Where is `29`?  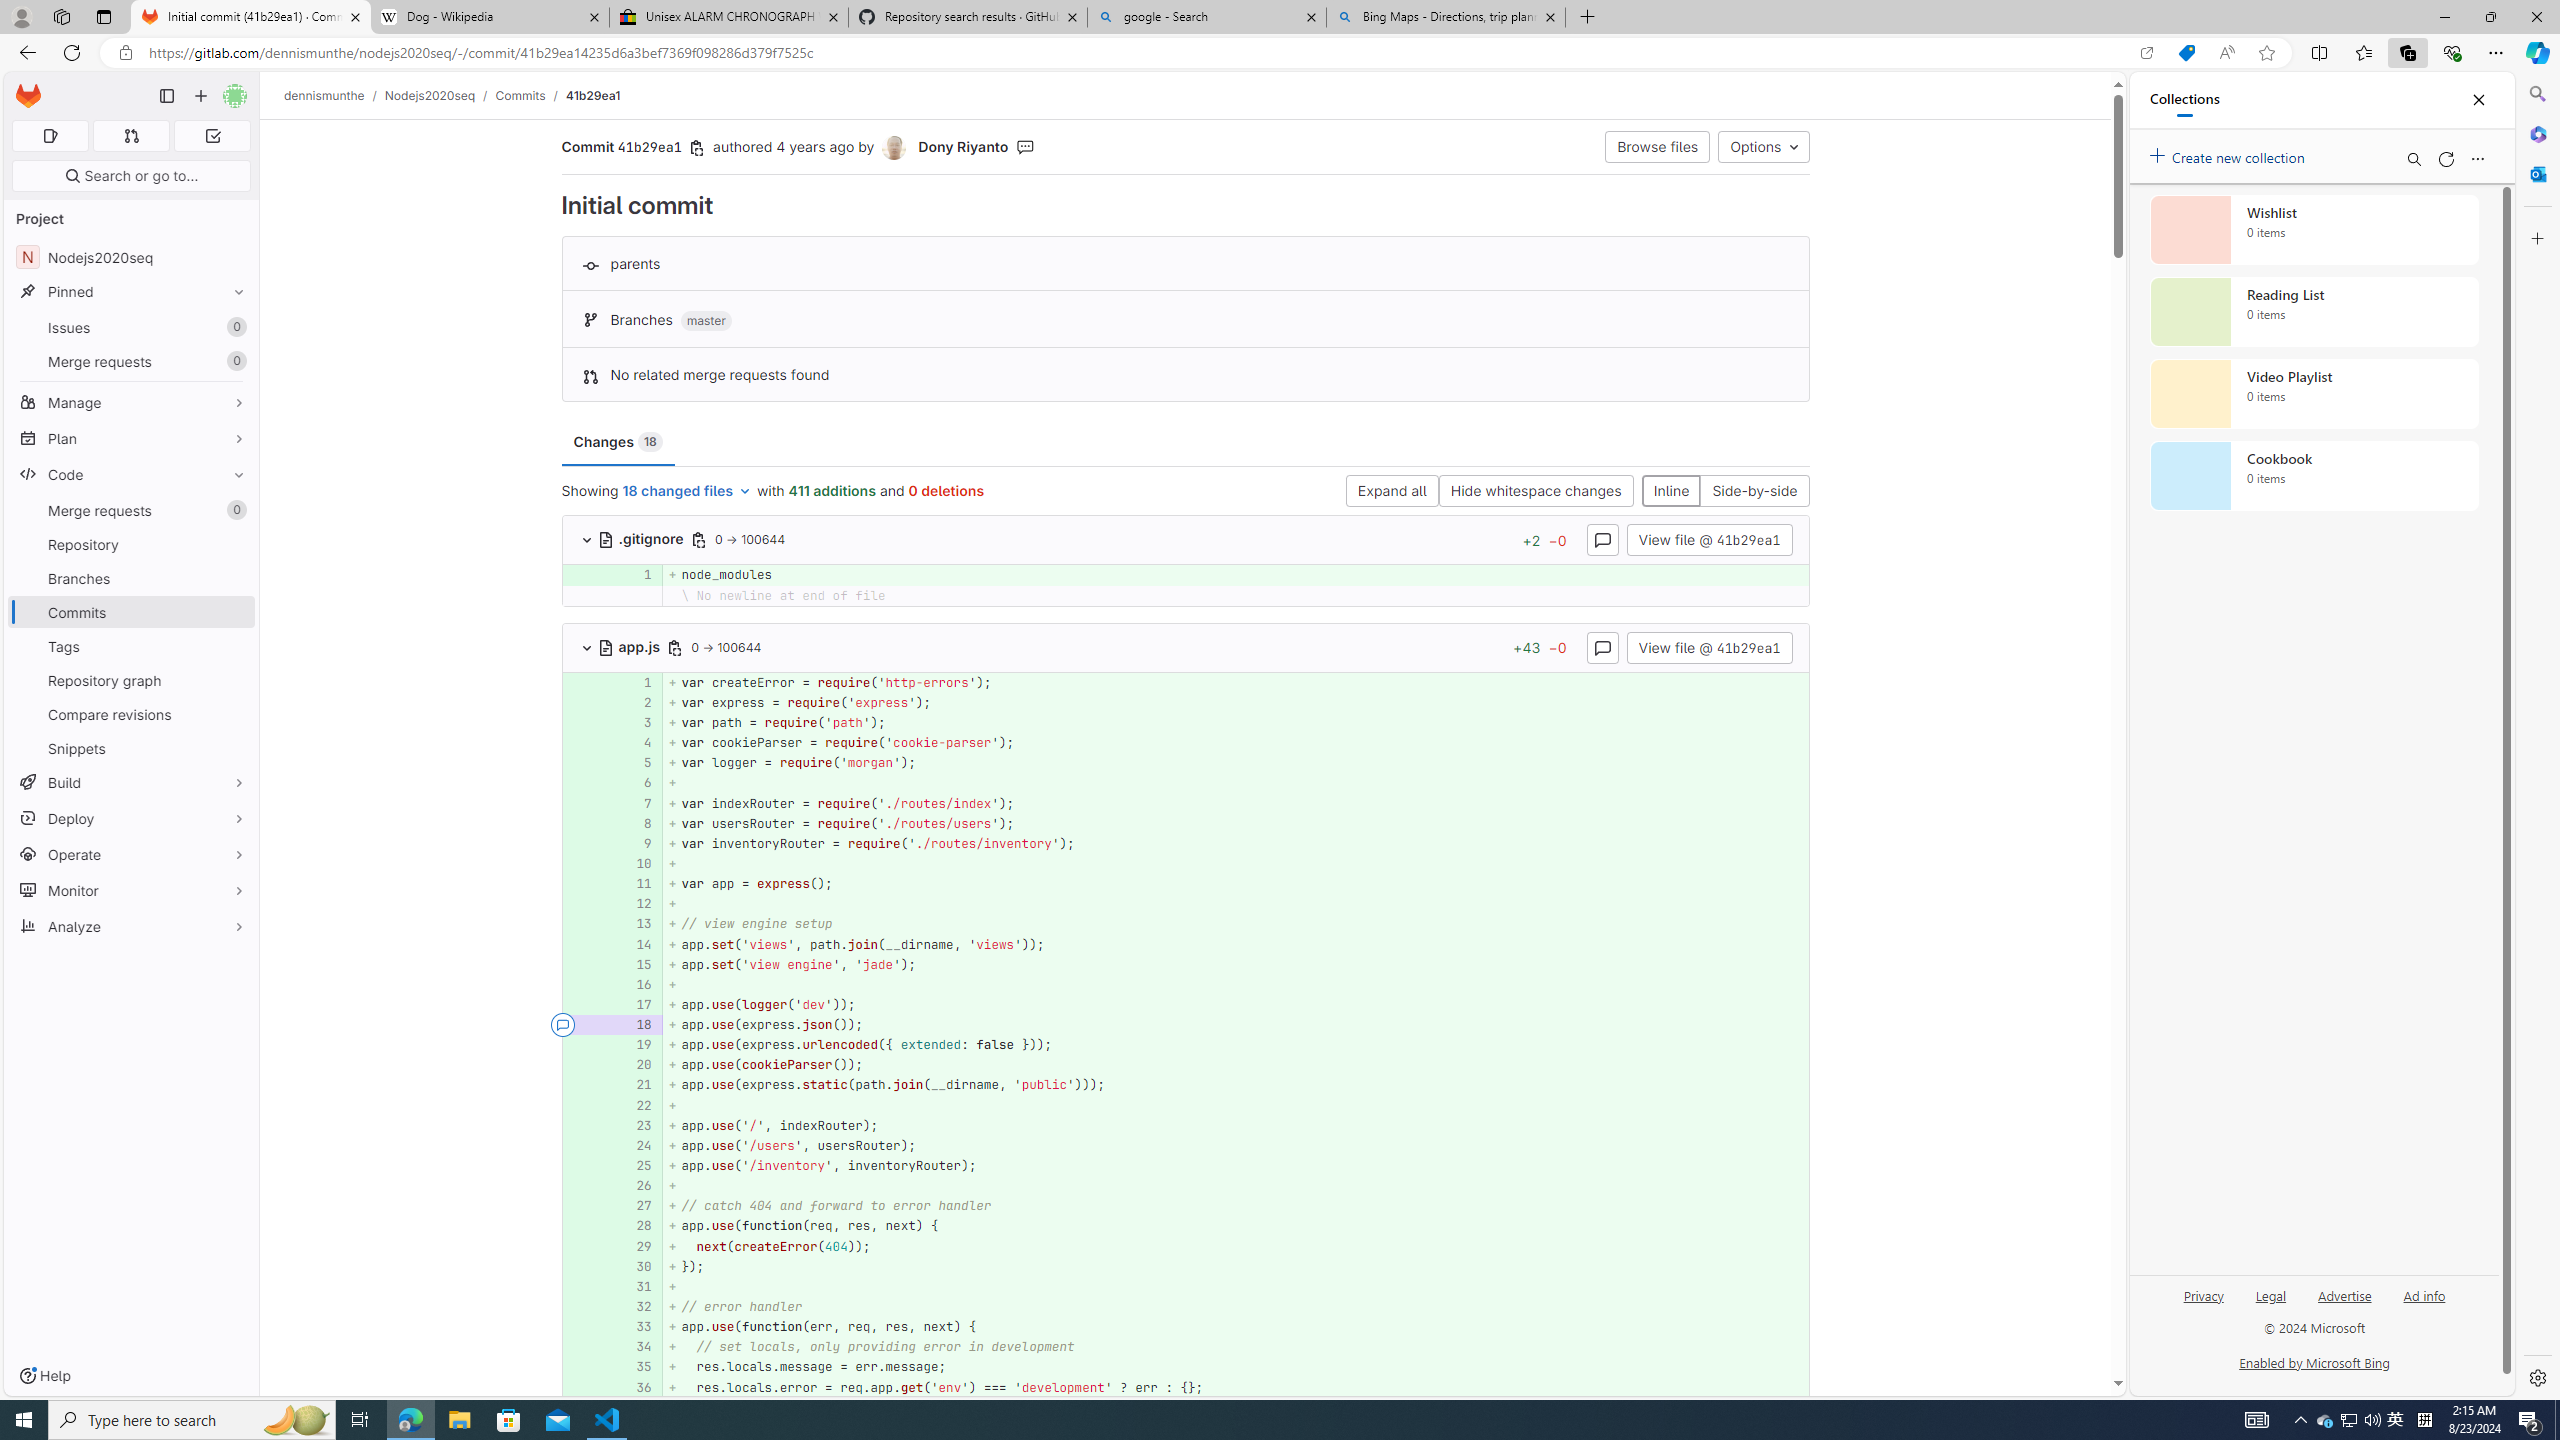 29 is located at coordinates (637, 1246).